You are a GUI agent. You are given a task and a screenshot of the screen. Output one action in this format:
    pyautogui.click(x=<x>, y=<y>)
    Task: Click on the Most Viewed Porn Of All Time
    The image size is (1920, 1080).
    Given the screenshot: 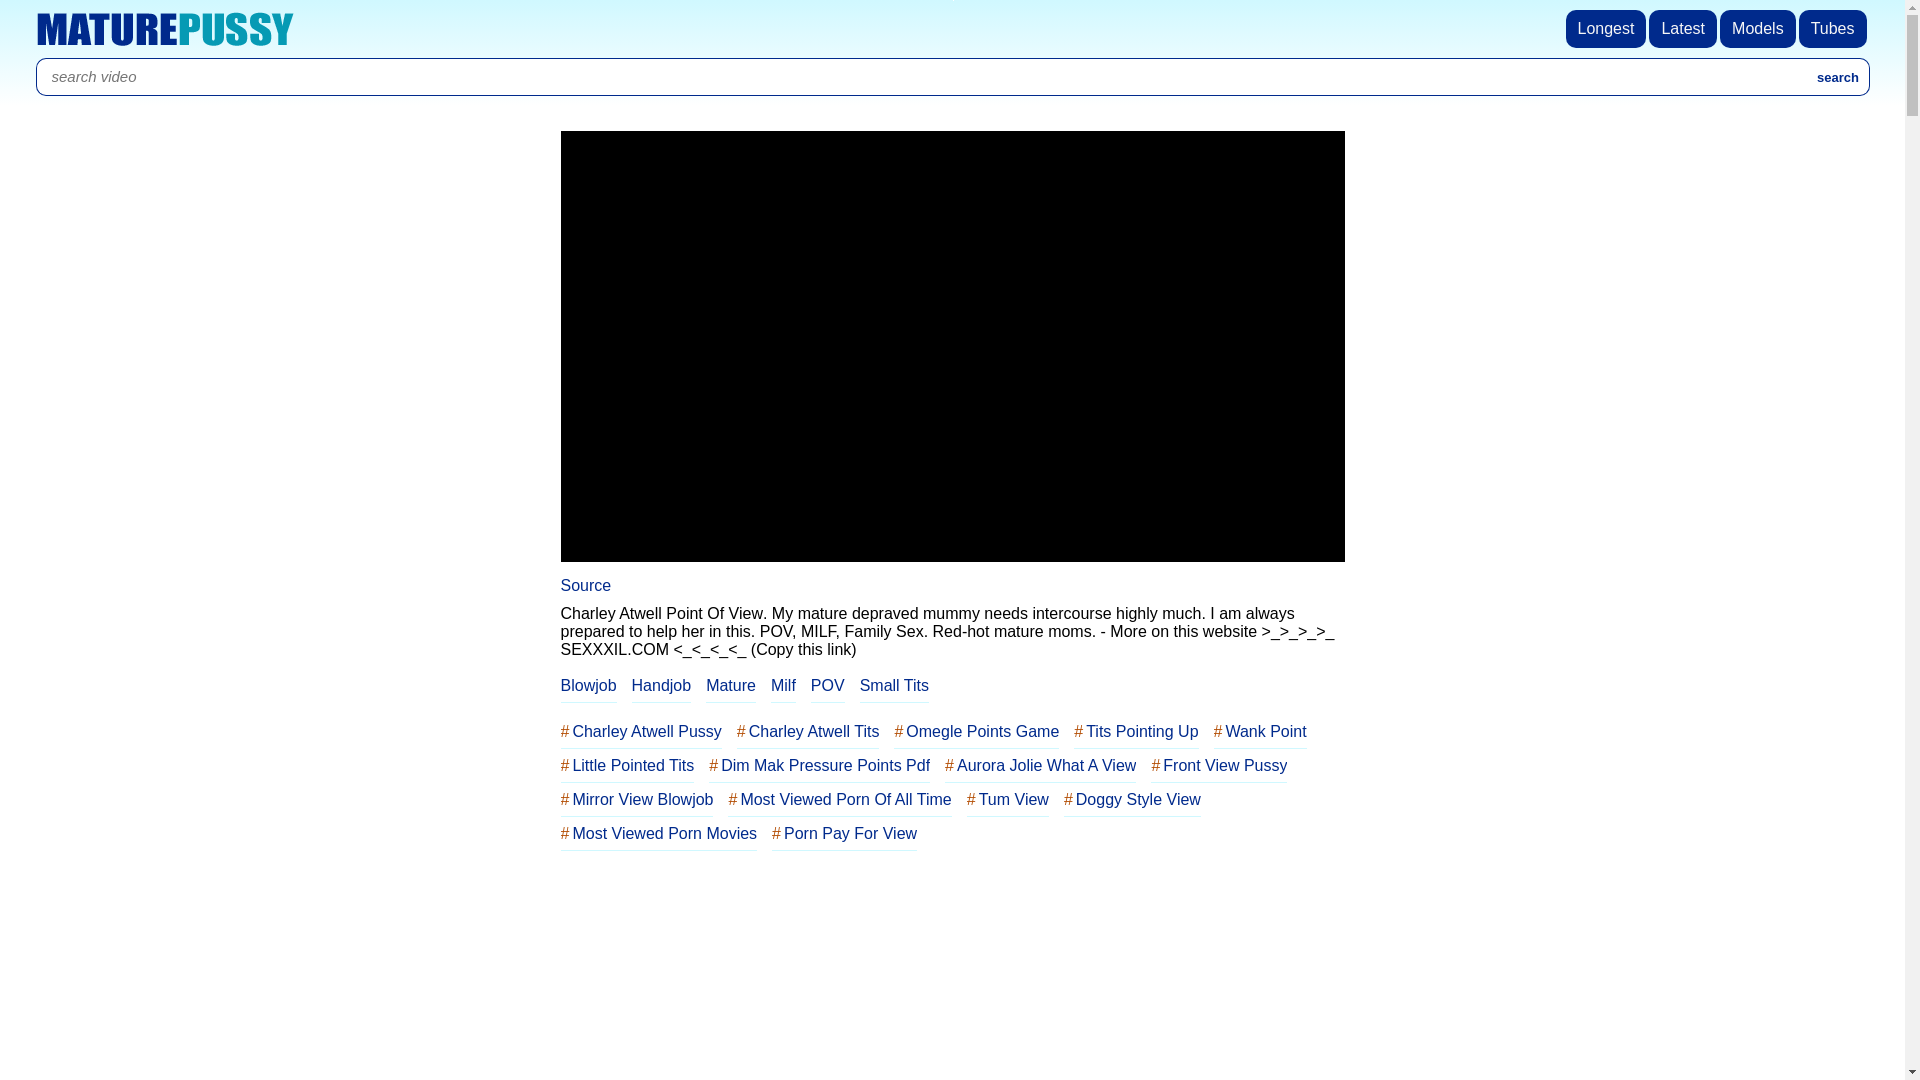 What is the action you would take?
    pyautogui.click(x=840, y=800)
    